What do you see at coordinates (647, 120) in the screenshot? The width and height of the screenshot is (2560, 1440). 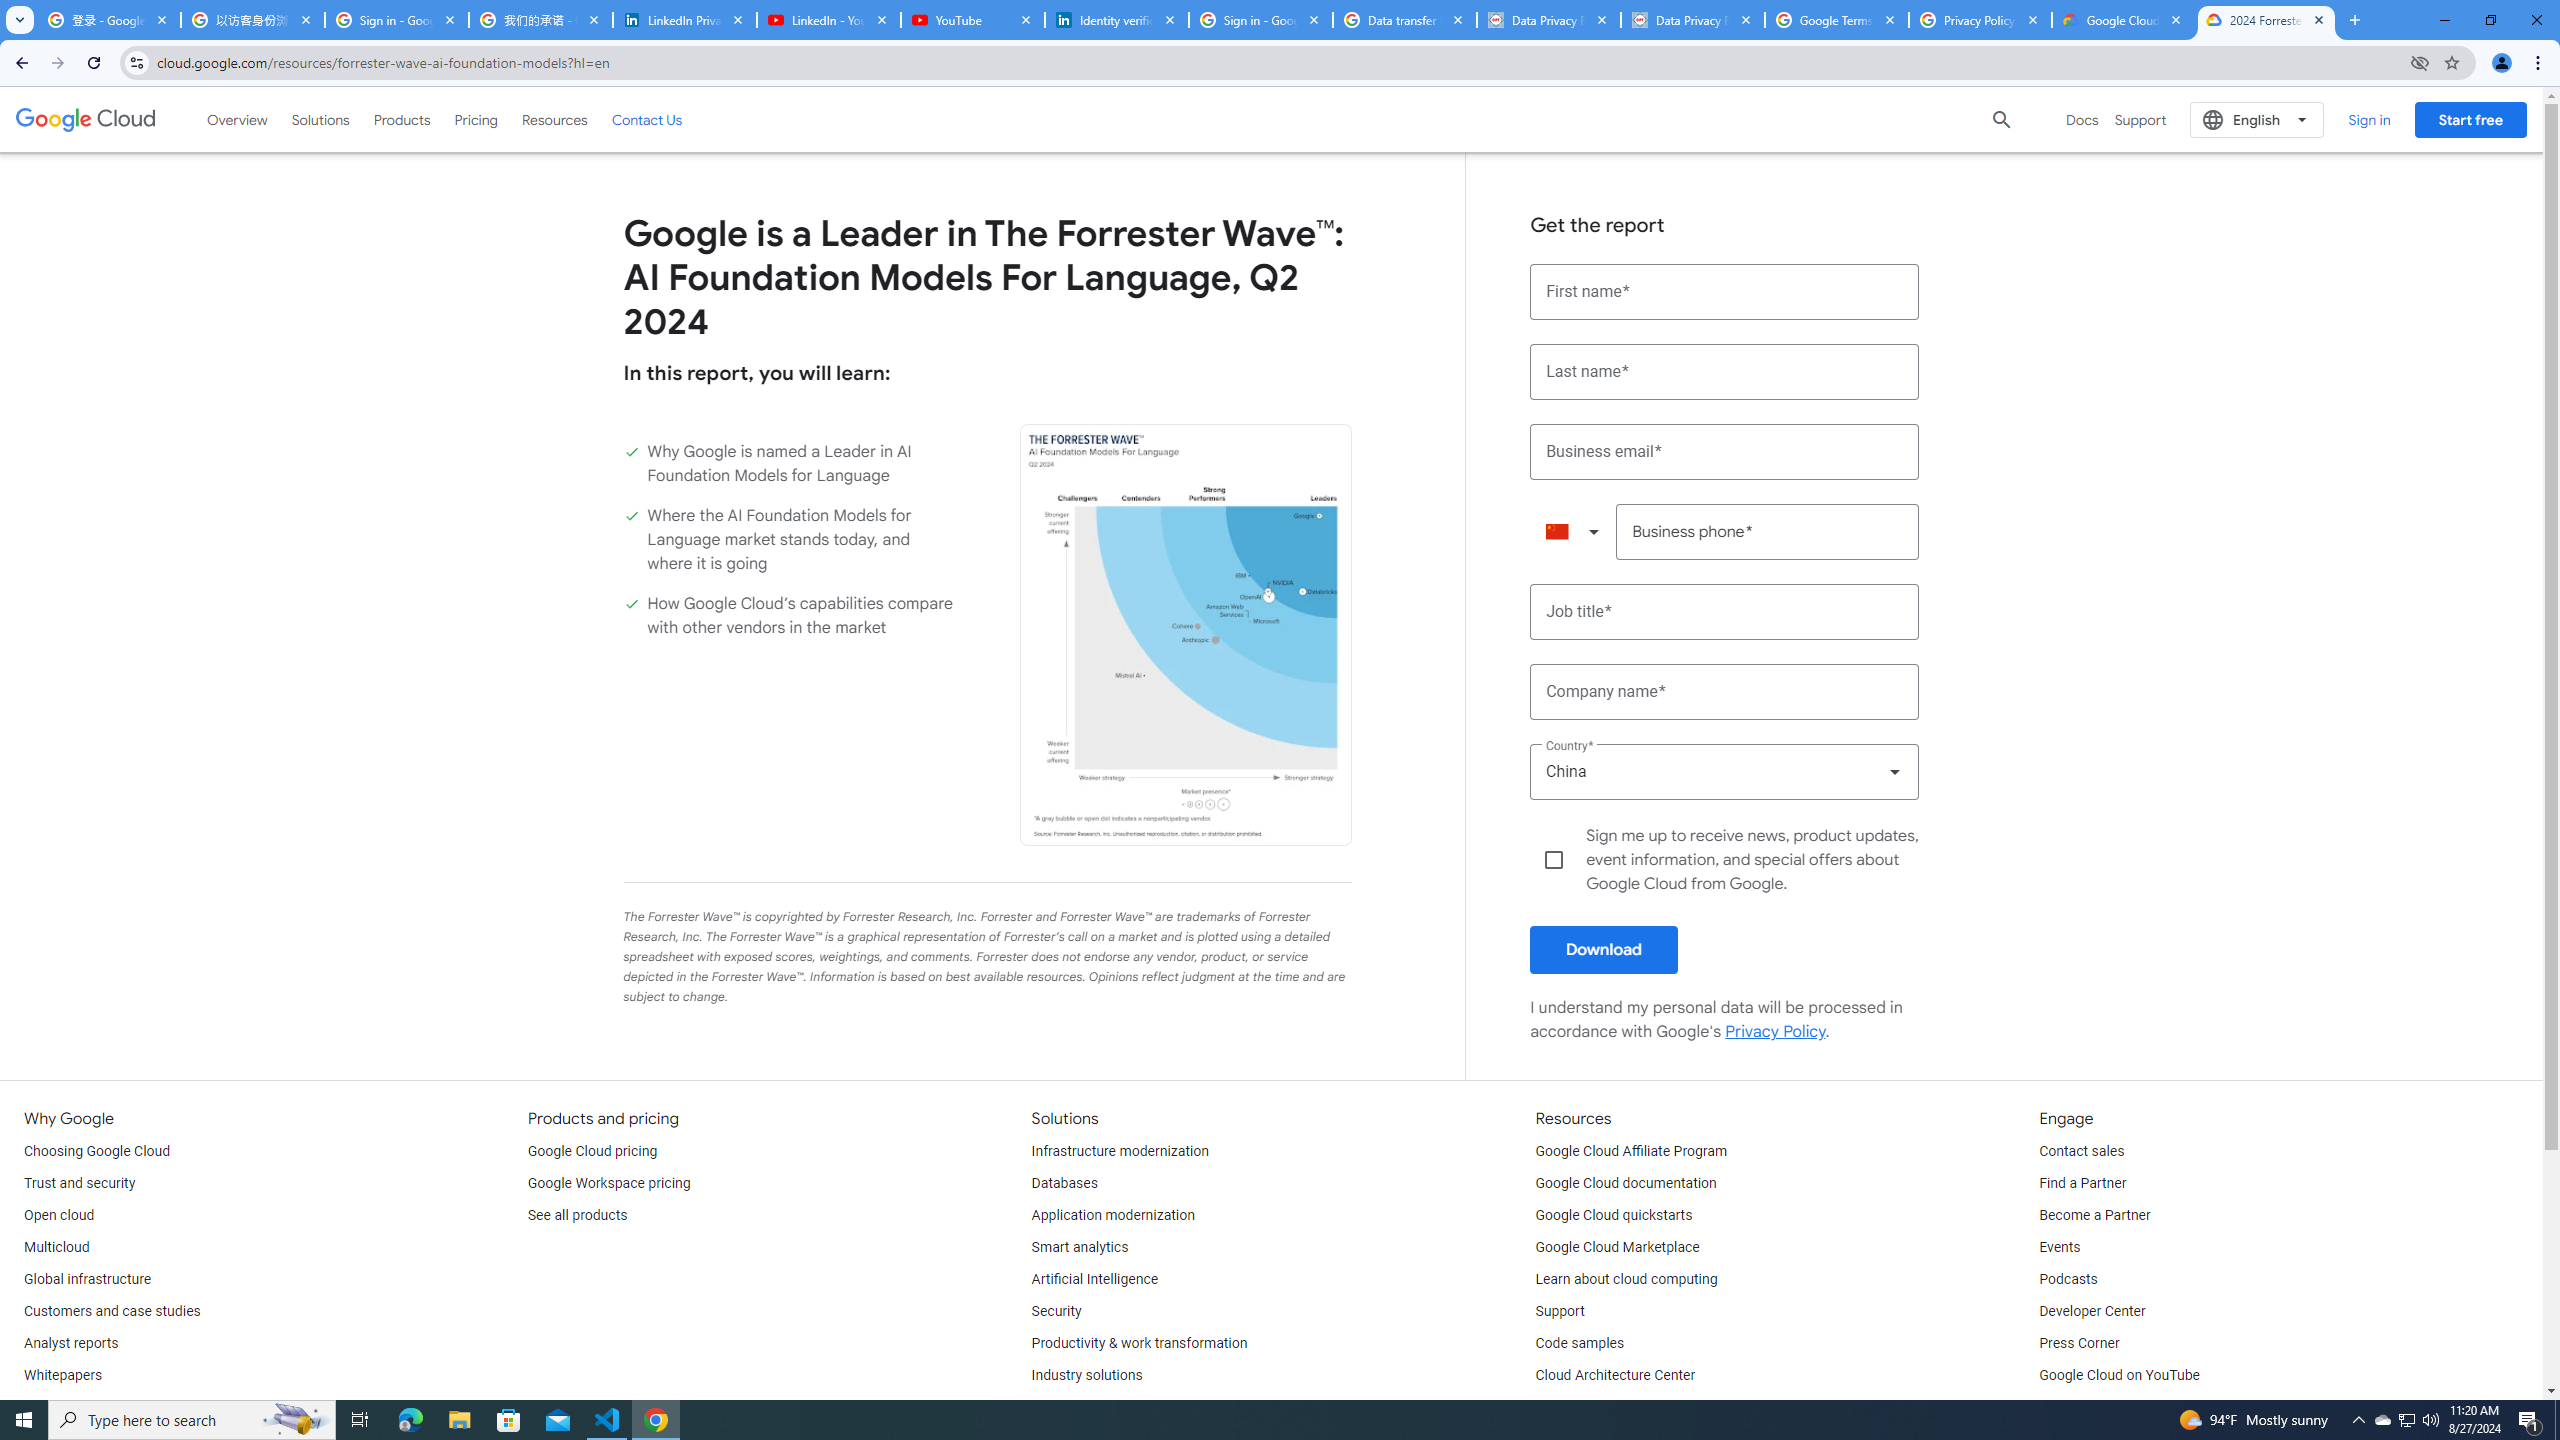 I see `Contact Us` at bounding box center [647, 120].